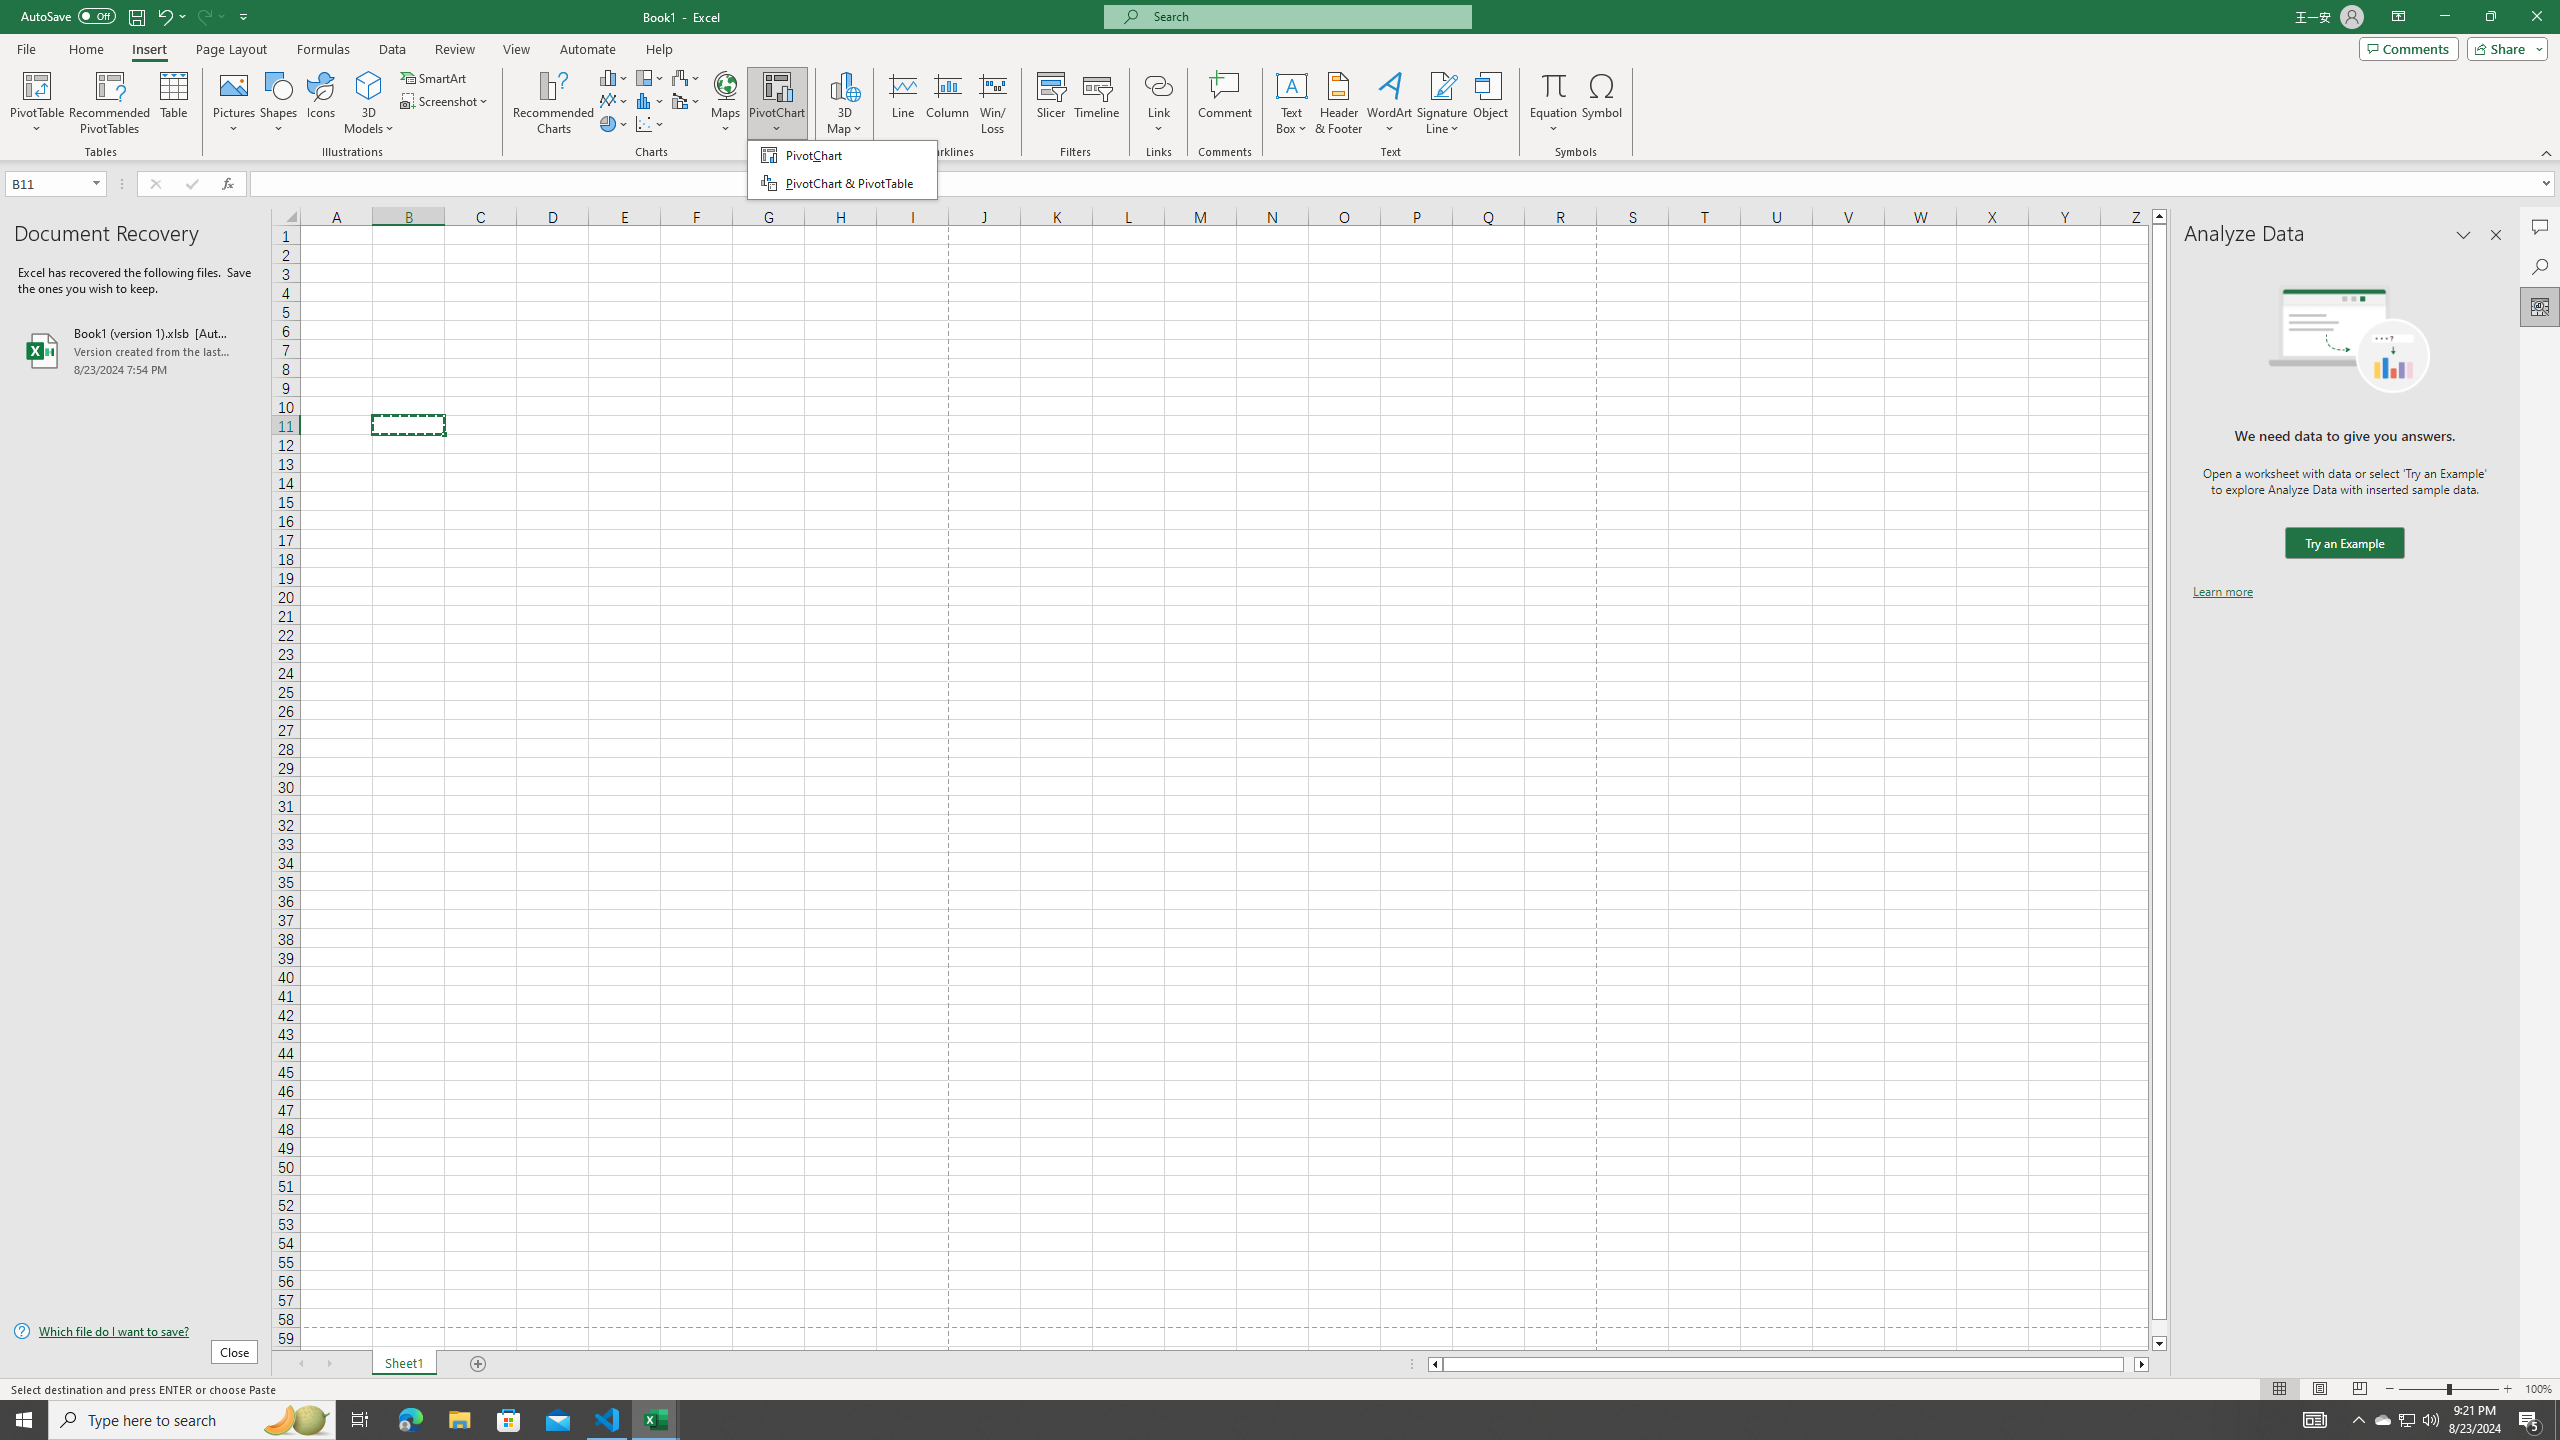 The height and width of the screenshot is (1440, 2560). Describe the element at coordinates (1160, 85) in the screenshot. I see `Link` at that location.